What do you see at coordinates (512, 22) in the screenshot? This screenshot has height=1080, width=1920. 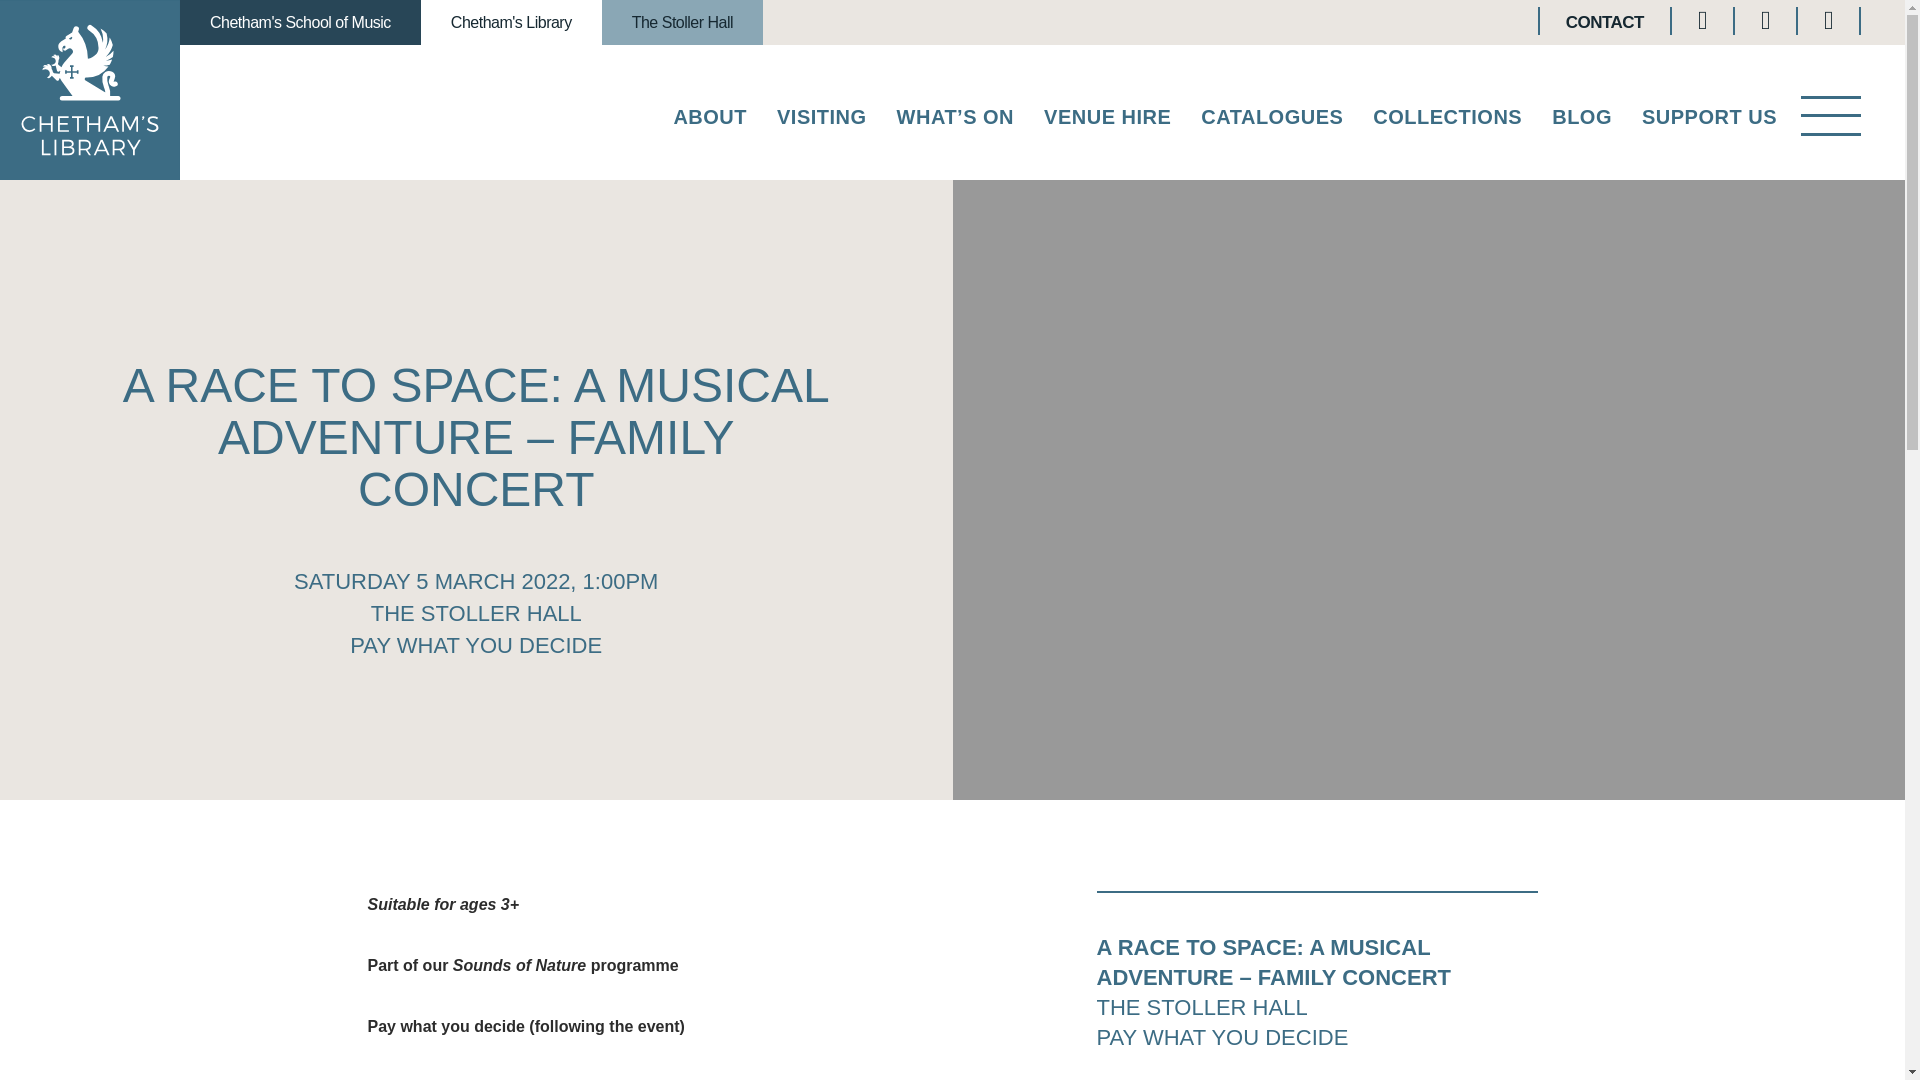 I see `Chetham's Library` at bounding box center [512, 22].